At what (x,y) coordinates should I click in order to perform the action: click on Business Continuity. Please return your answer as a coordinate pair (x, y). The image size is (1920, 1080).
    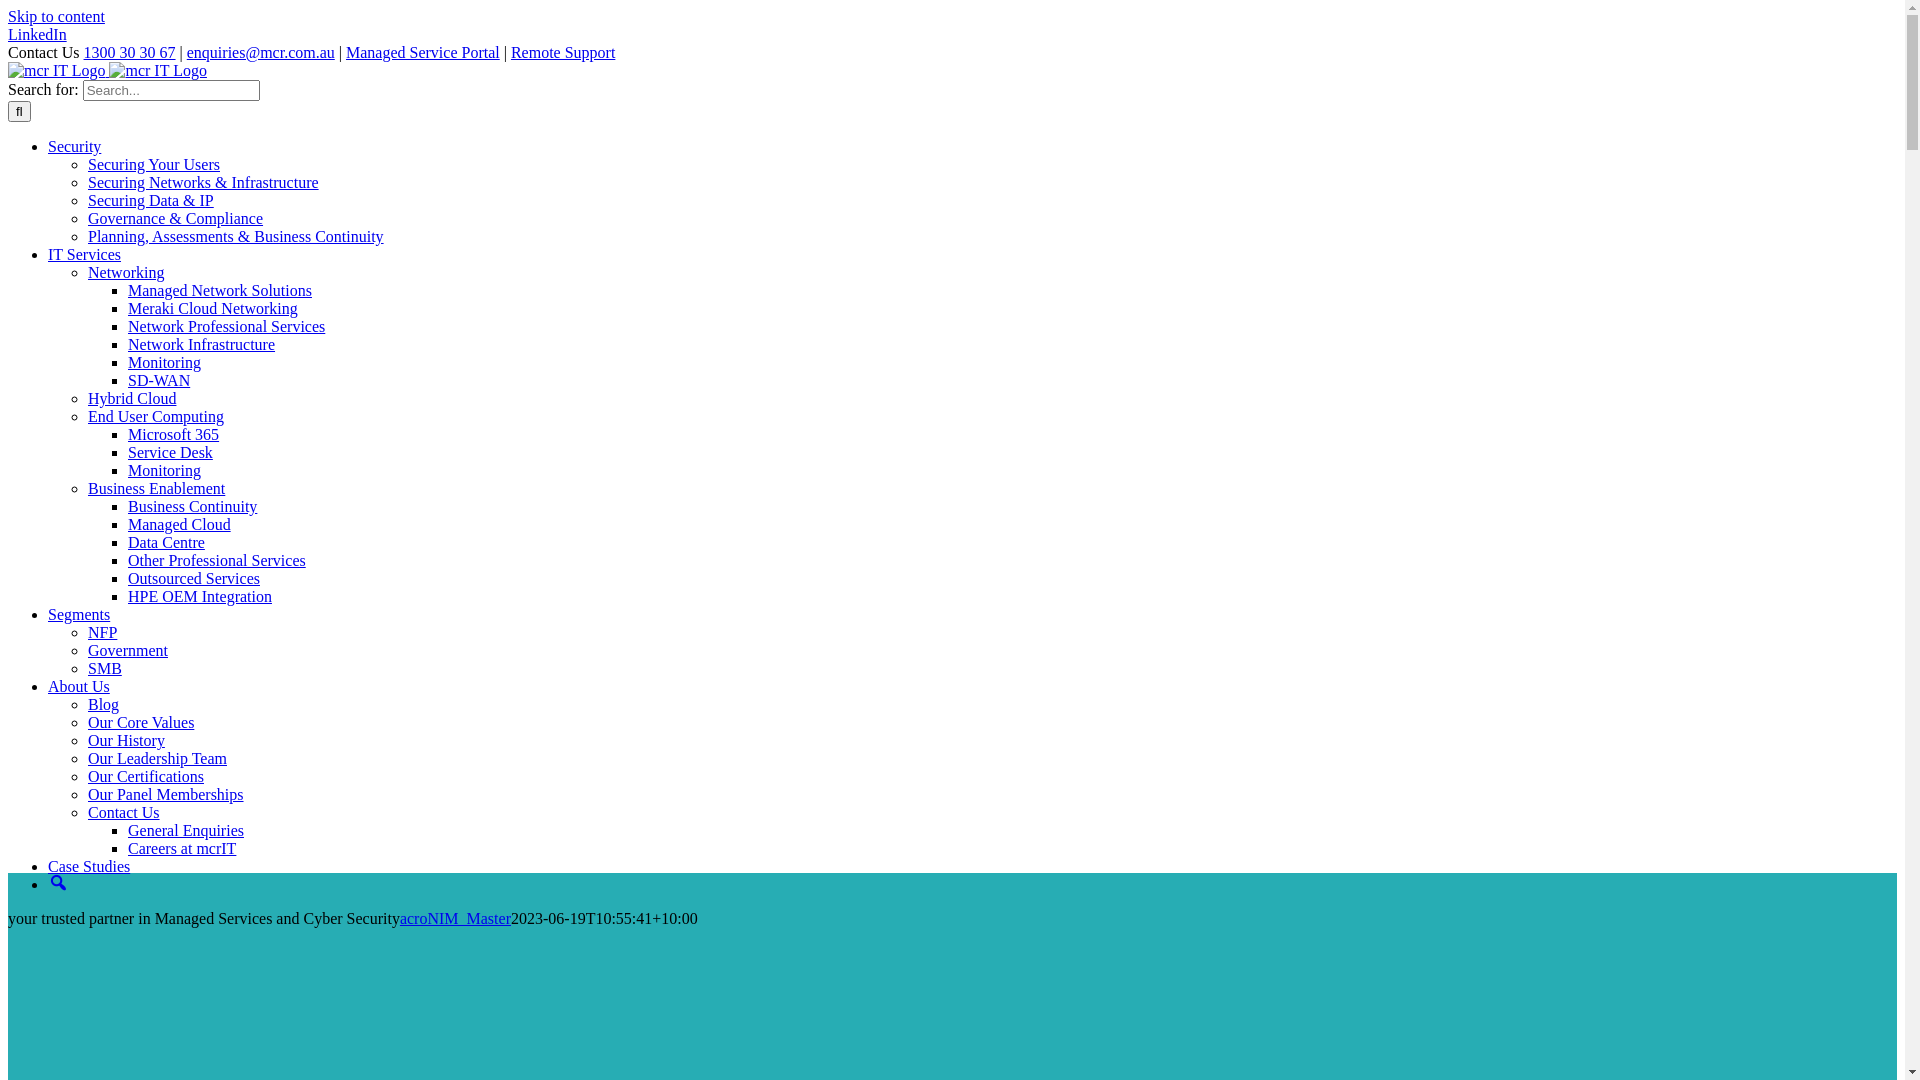
    Looking at the image, I should click on (192, 506).